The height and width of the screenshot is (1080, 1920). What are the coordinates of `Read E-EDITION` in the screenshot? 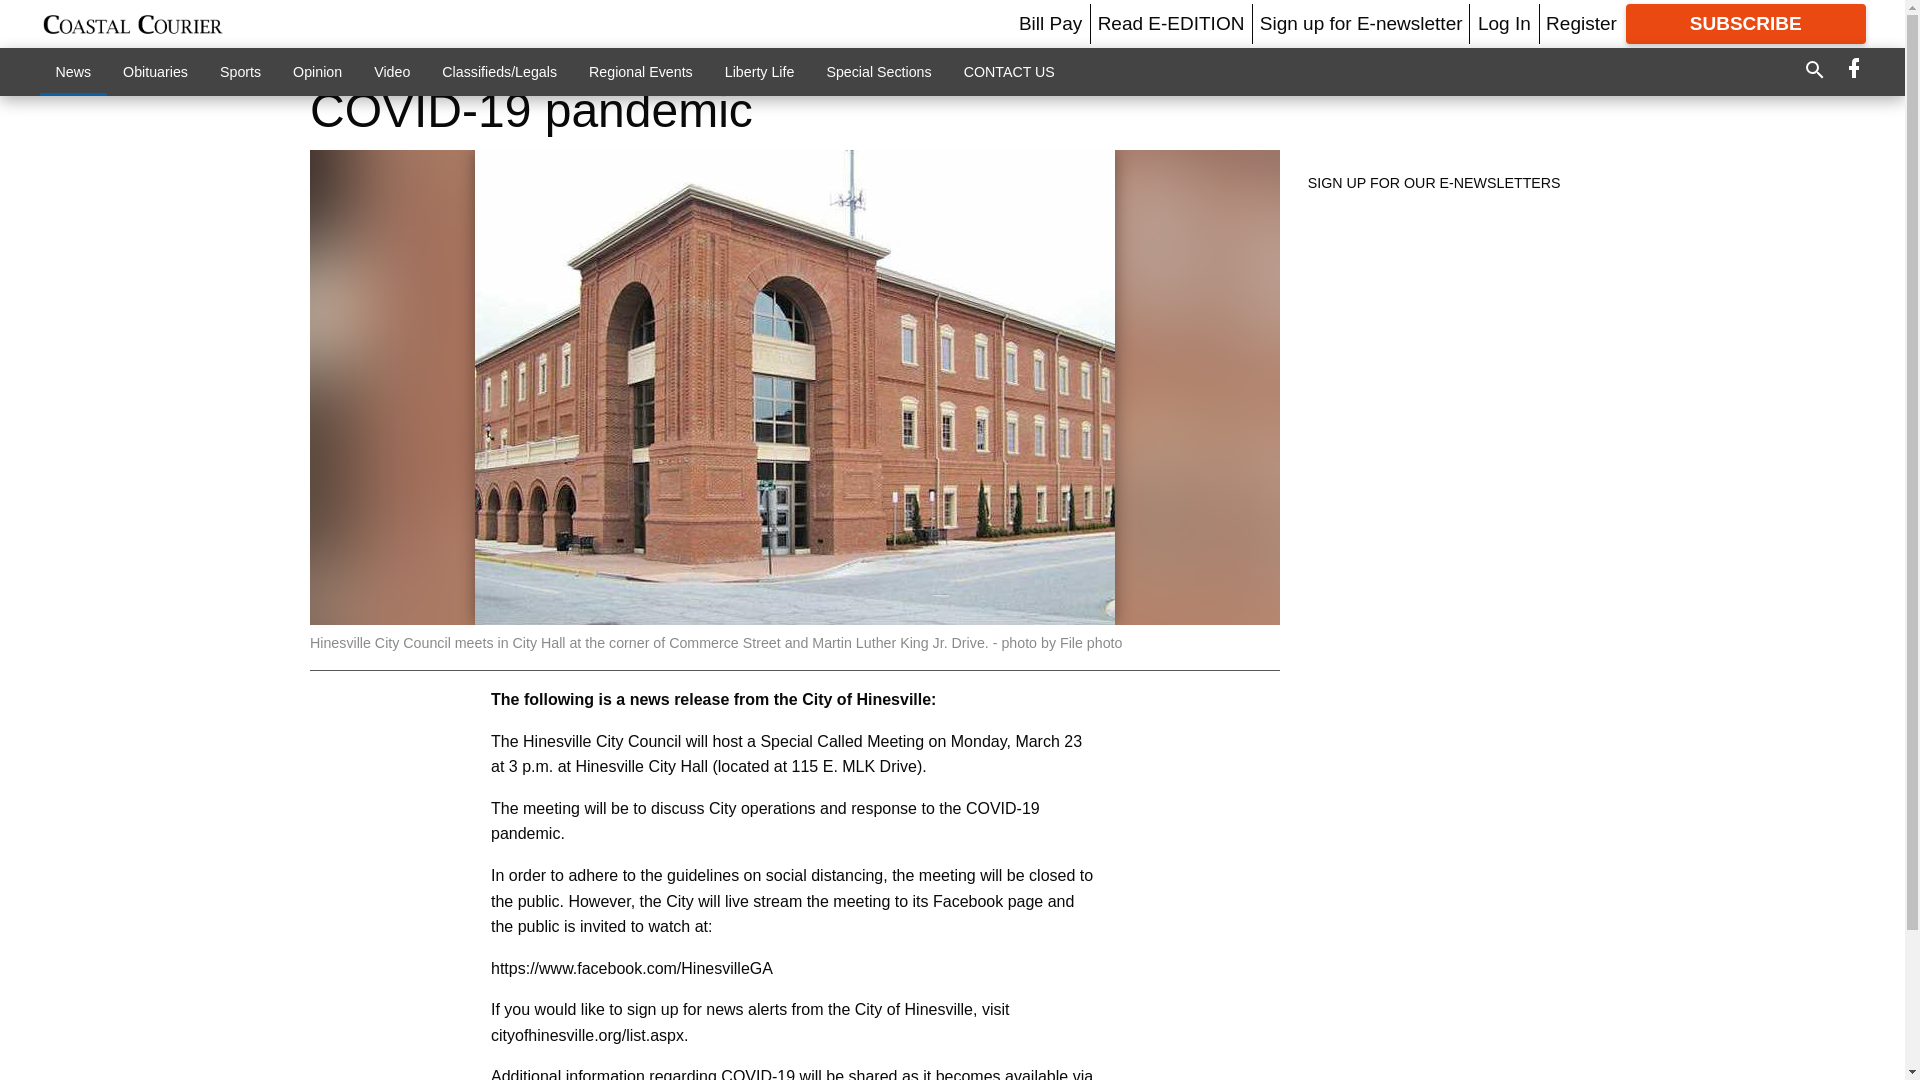 It's located at (1171, 23).